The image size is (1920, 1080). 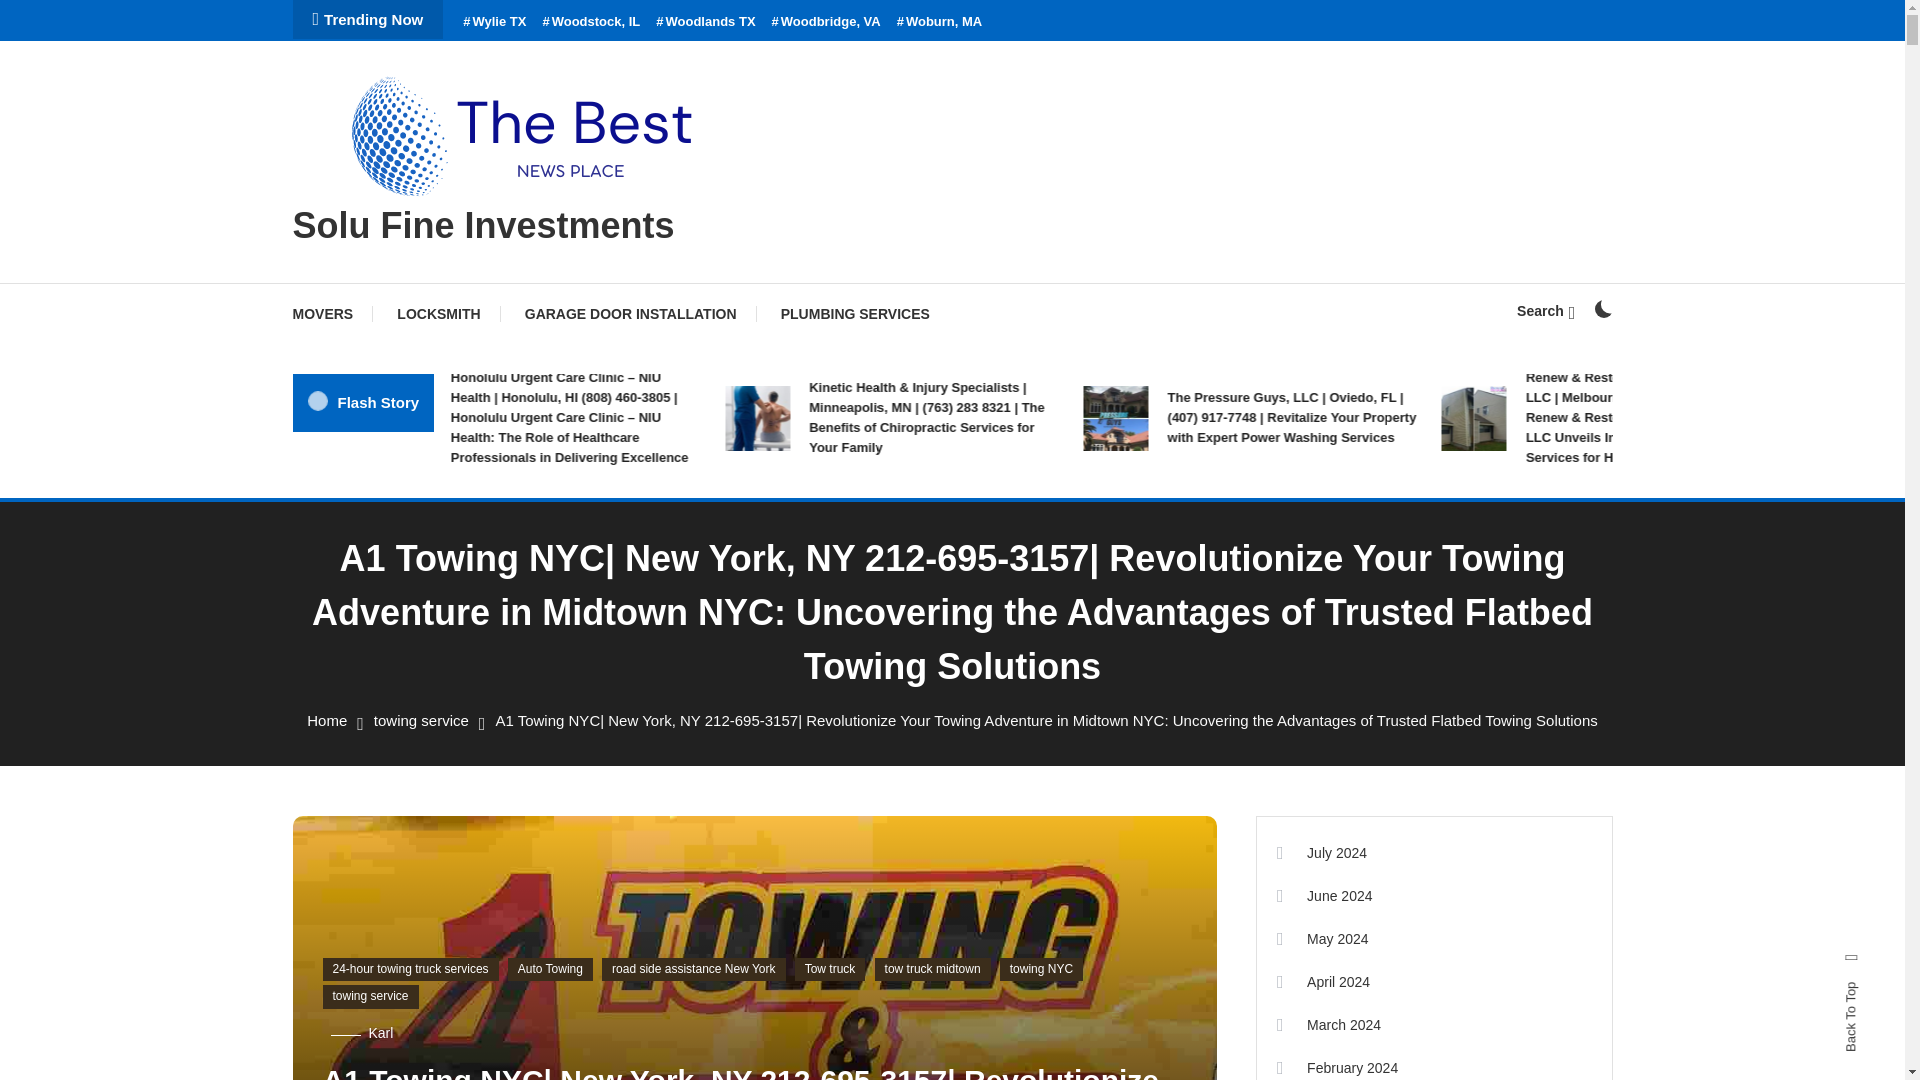 What do you see at coordinates (332, 314) in the screenshot?
I see `MOVERS` at bounding box center [332, 314].